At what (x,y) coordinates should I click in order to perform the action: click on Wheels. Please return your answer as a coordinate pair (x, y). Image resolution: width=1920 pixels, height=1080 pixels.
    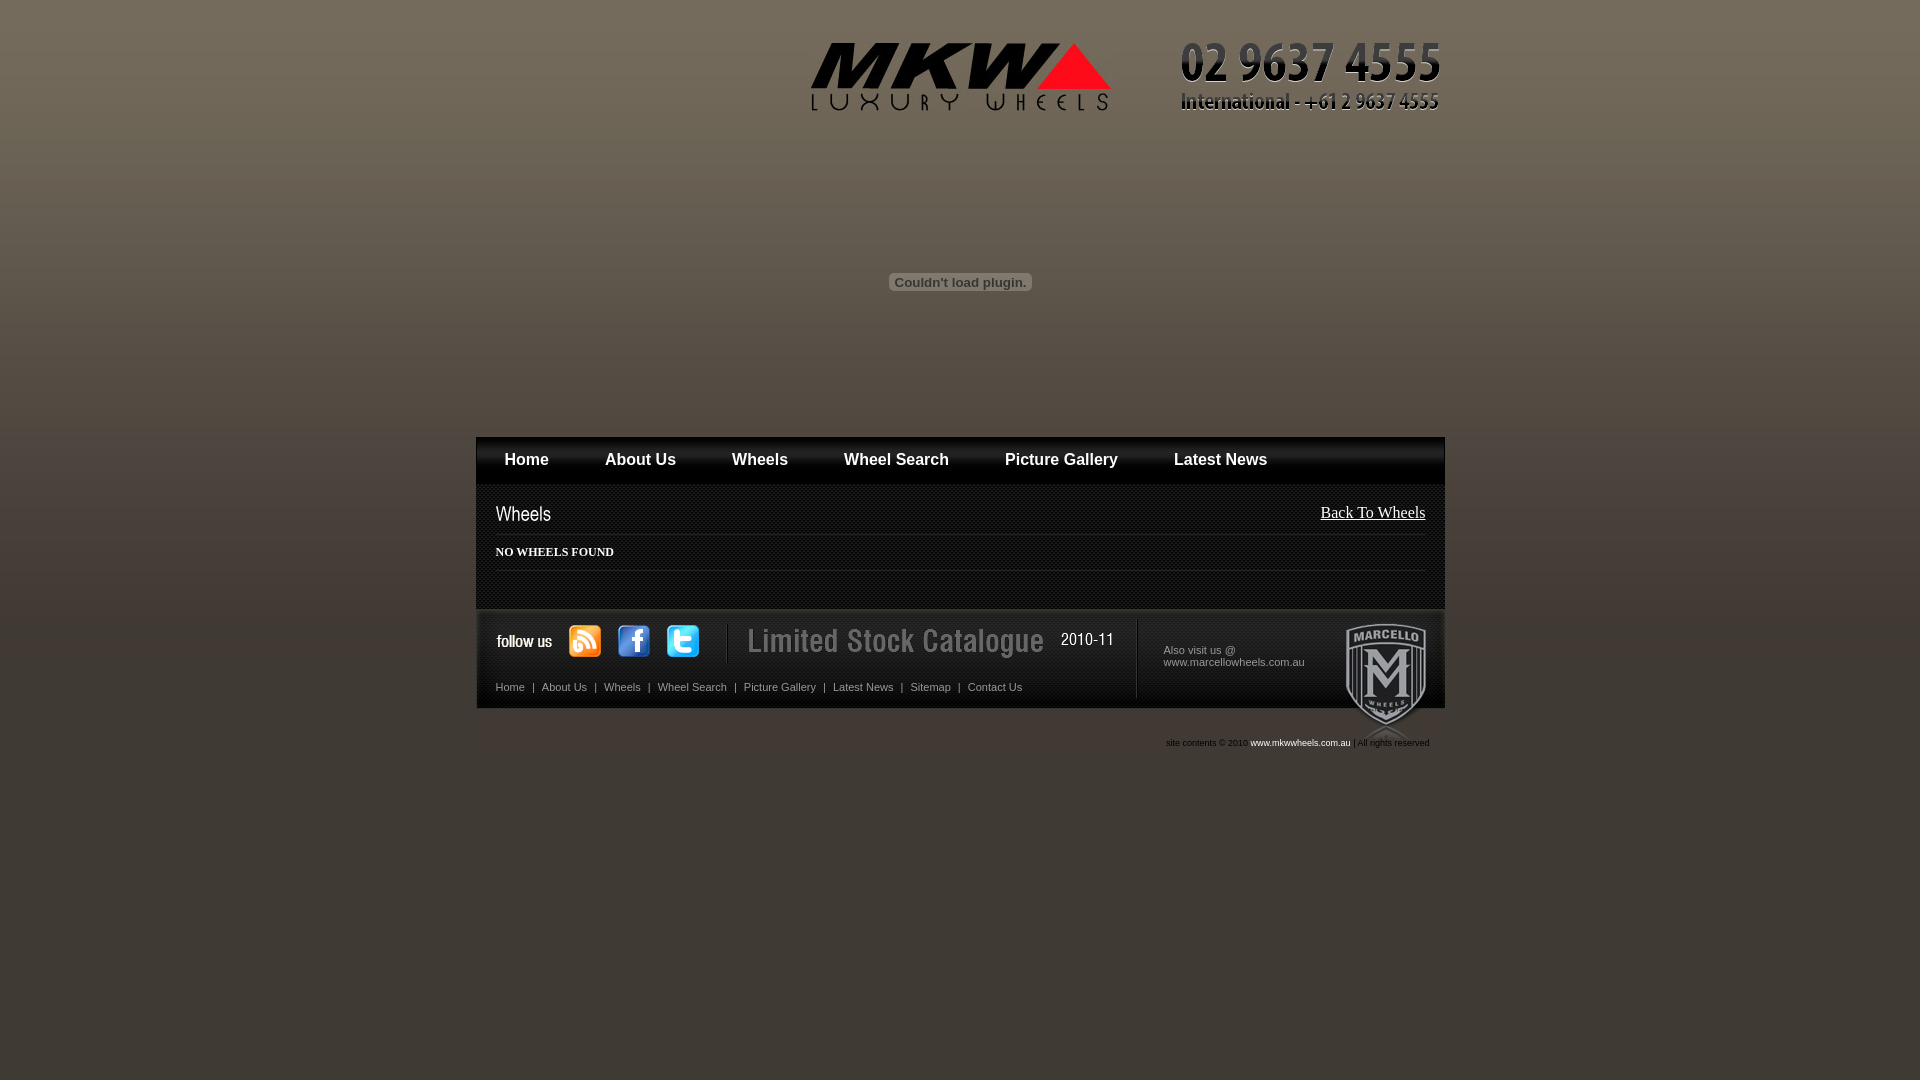
    Looking at the image, I should click on (622, 687).